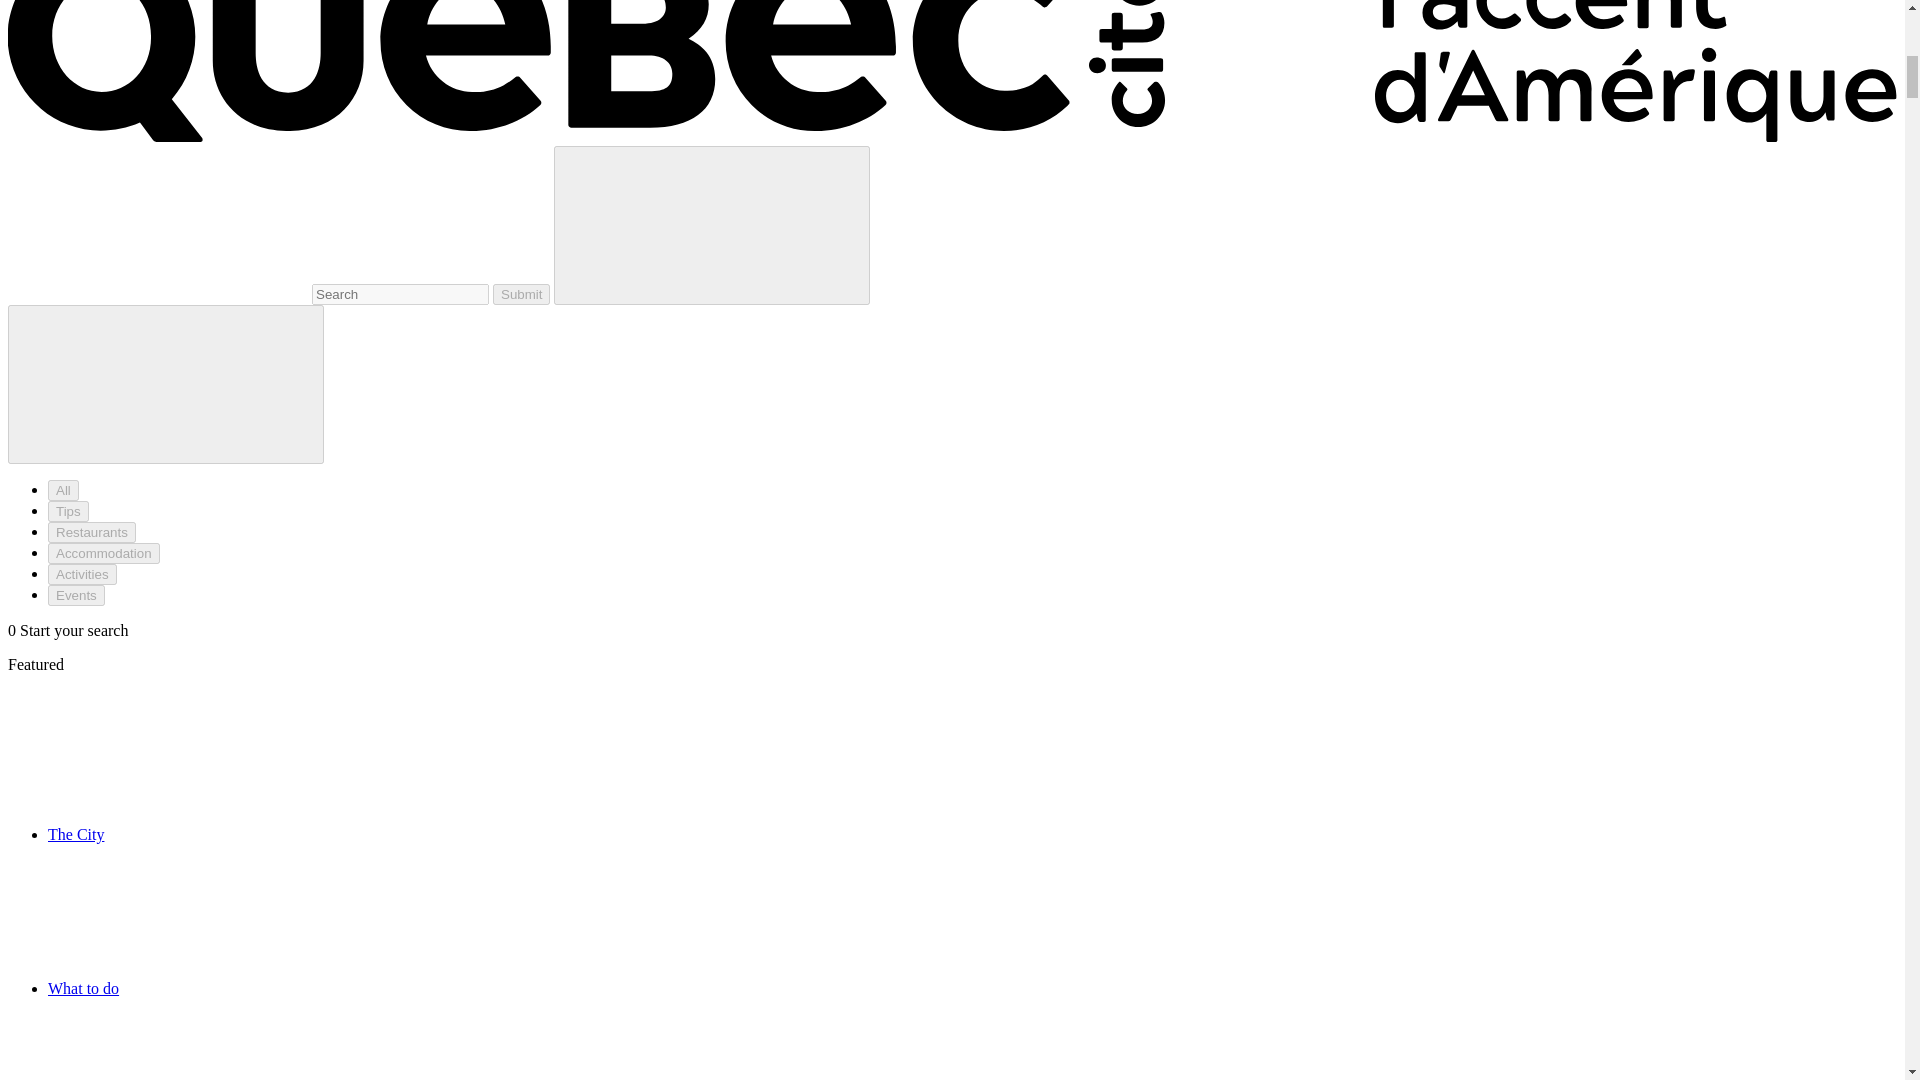 This screenshot has width=1920, height=1080. Describe the element at coordinates (82, 574) in the screenshot. I see `Activities` at that location.